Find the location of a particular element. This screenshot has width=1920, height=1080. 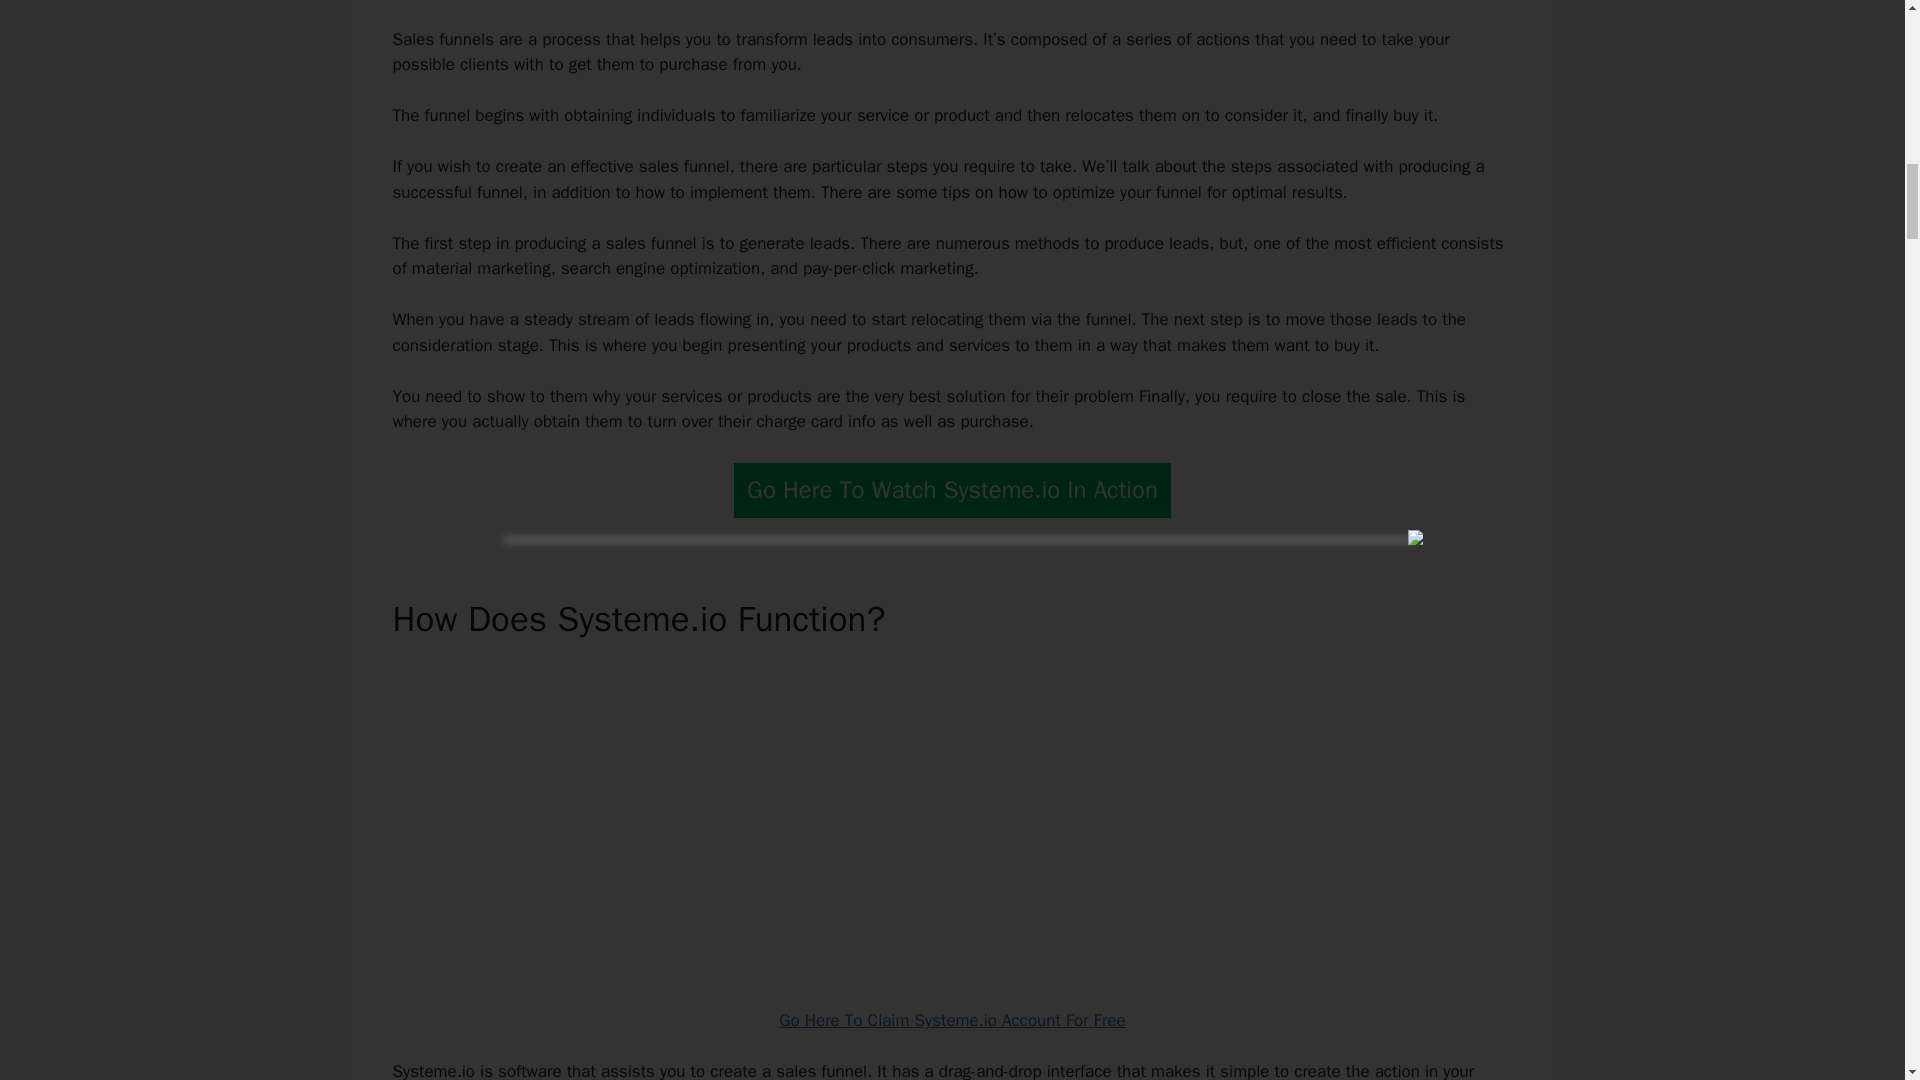

Go Here To Claim Systeme.io Account For Free is located at coordinates (952, 1020).